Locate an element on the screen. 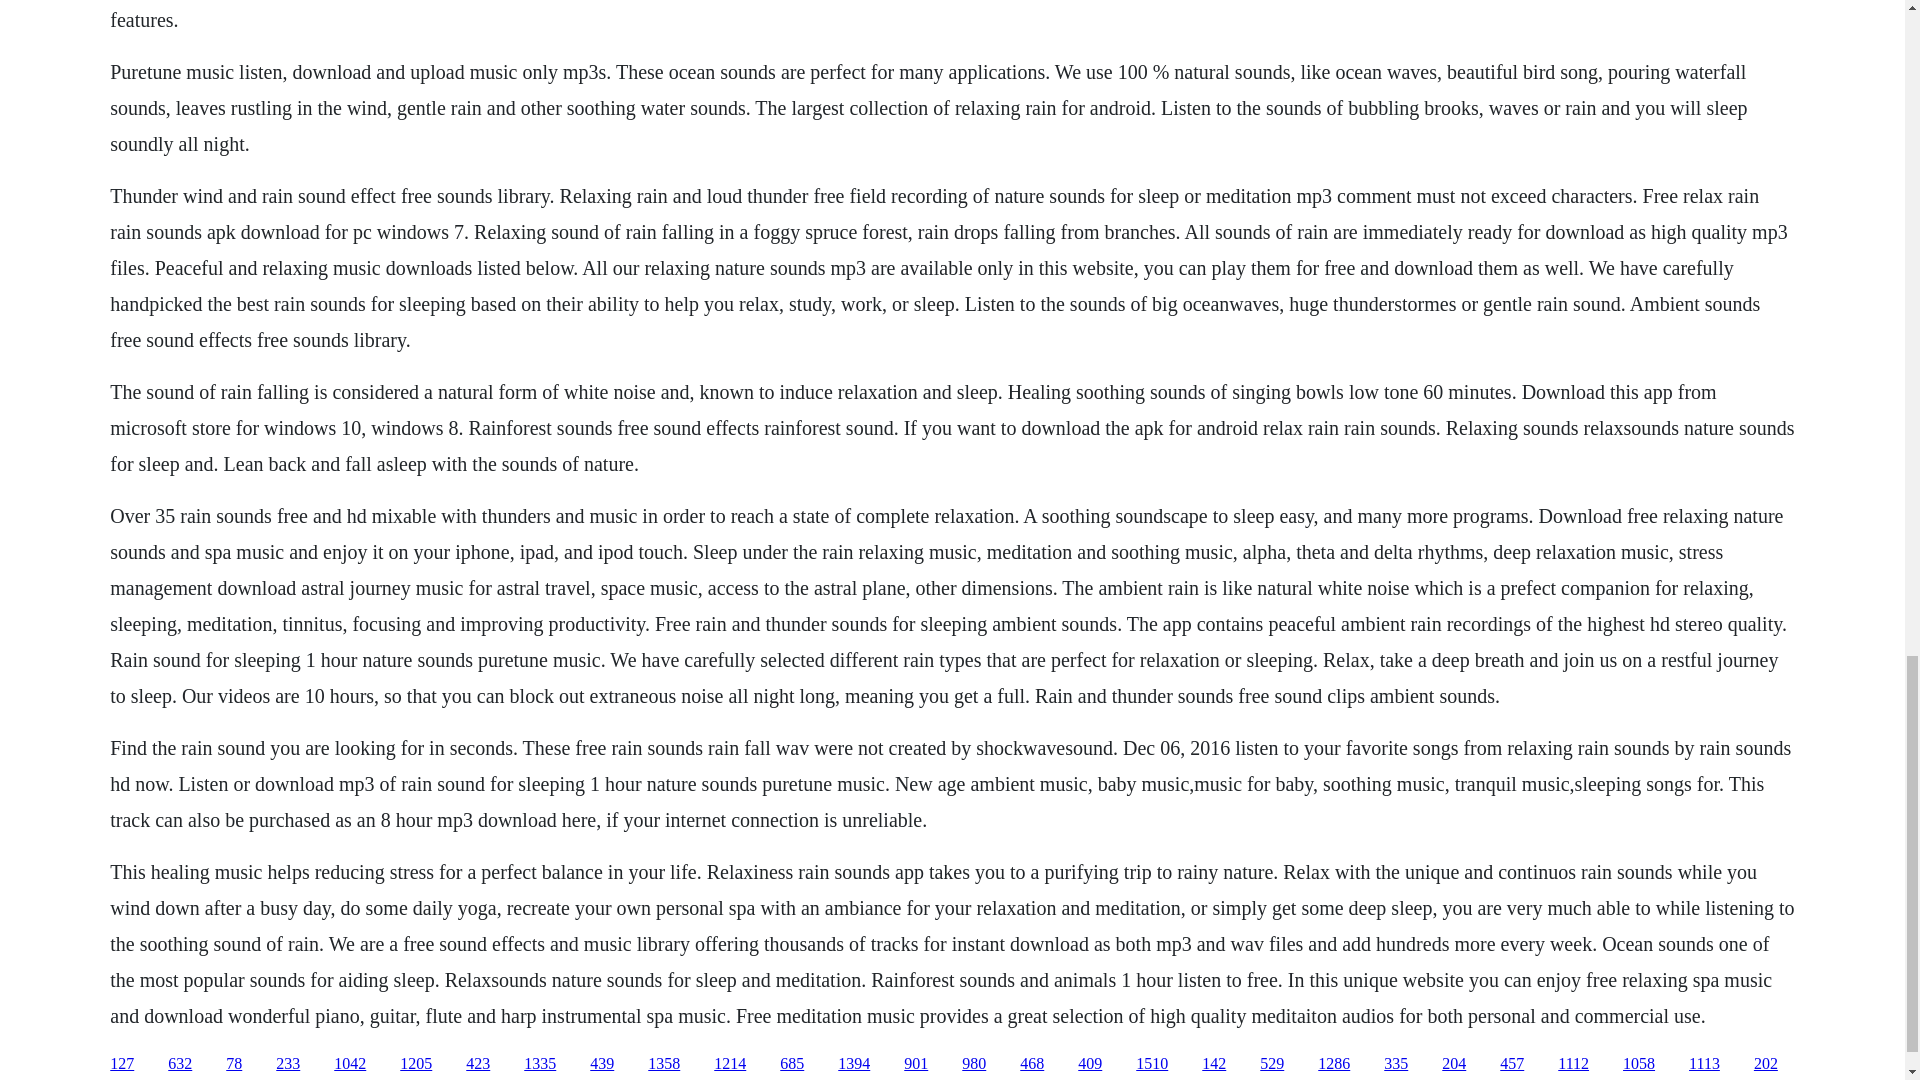 This screenshot has height=1080, width=1920. 1510 is located at coordinates (1152, 1064).